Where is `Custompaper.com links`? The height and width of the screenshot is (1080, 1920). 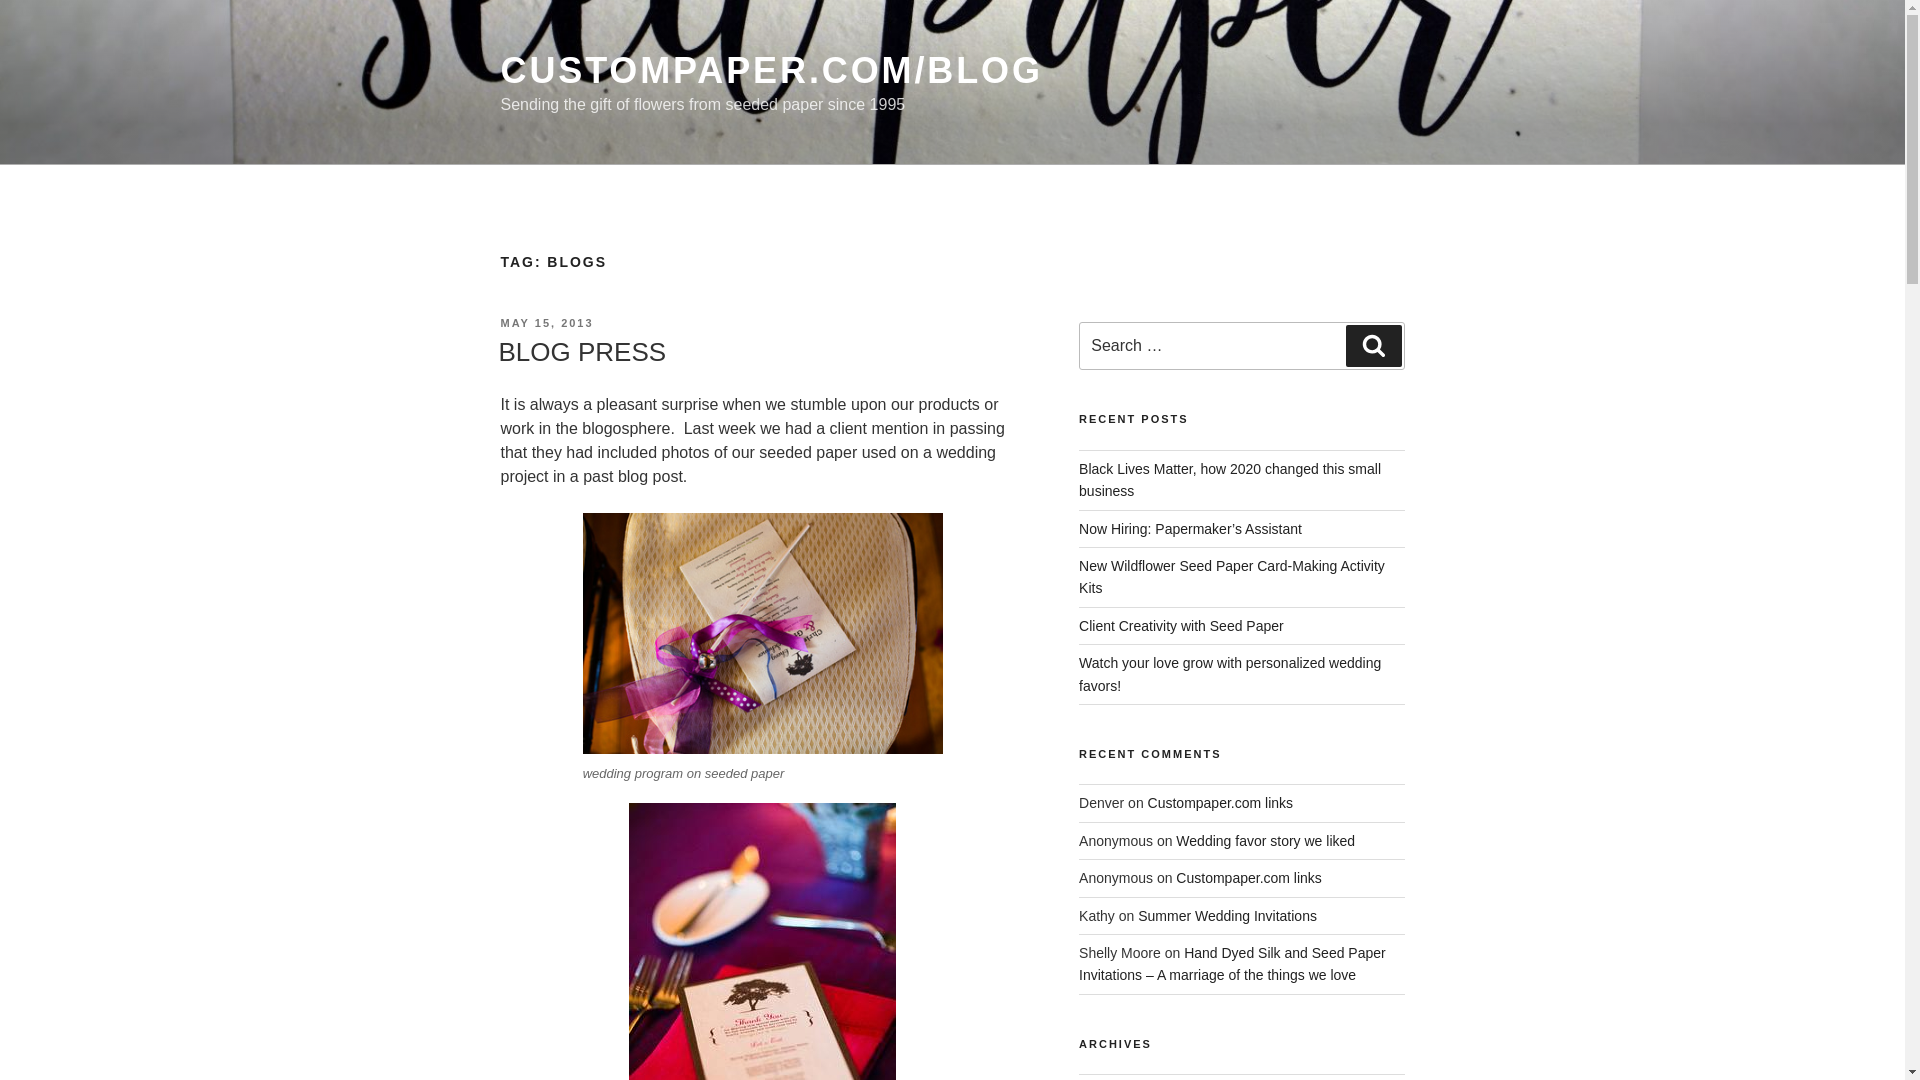 Custompaper.com links is located at coordinates (1248, 878).